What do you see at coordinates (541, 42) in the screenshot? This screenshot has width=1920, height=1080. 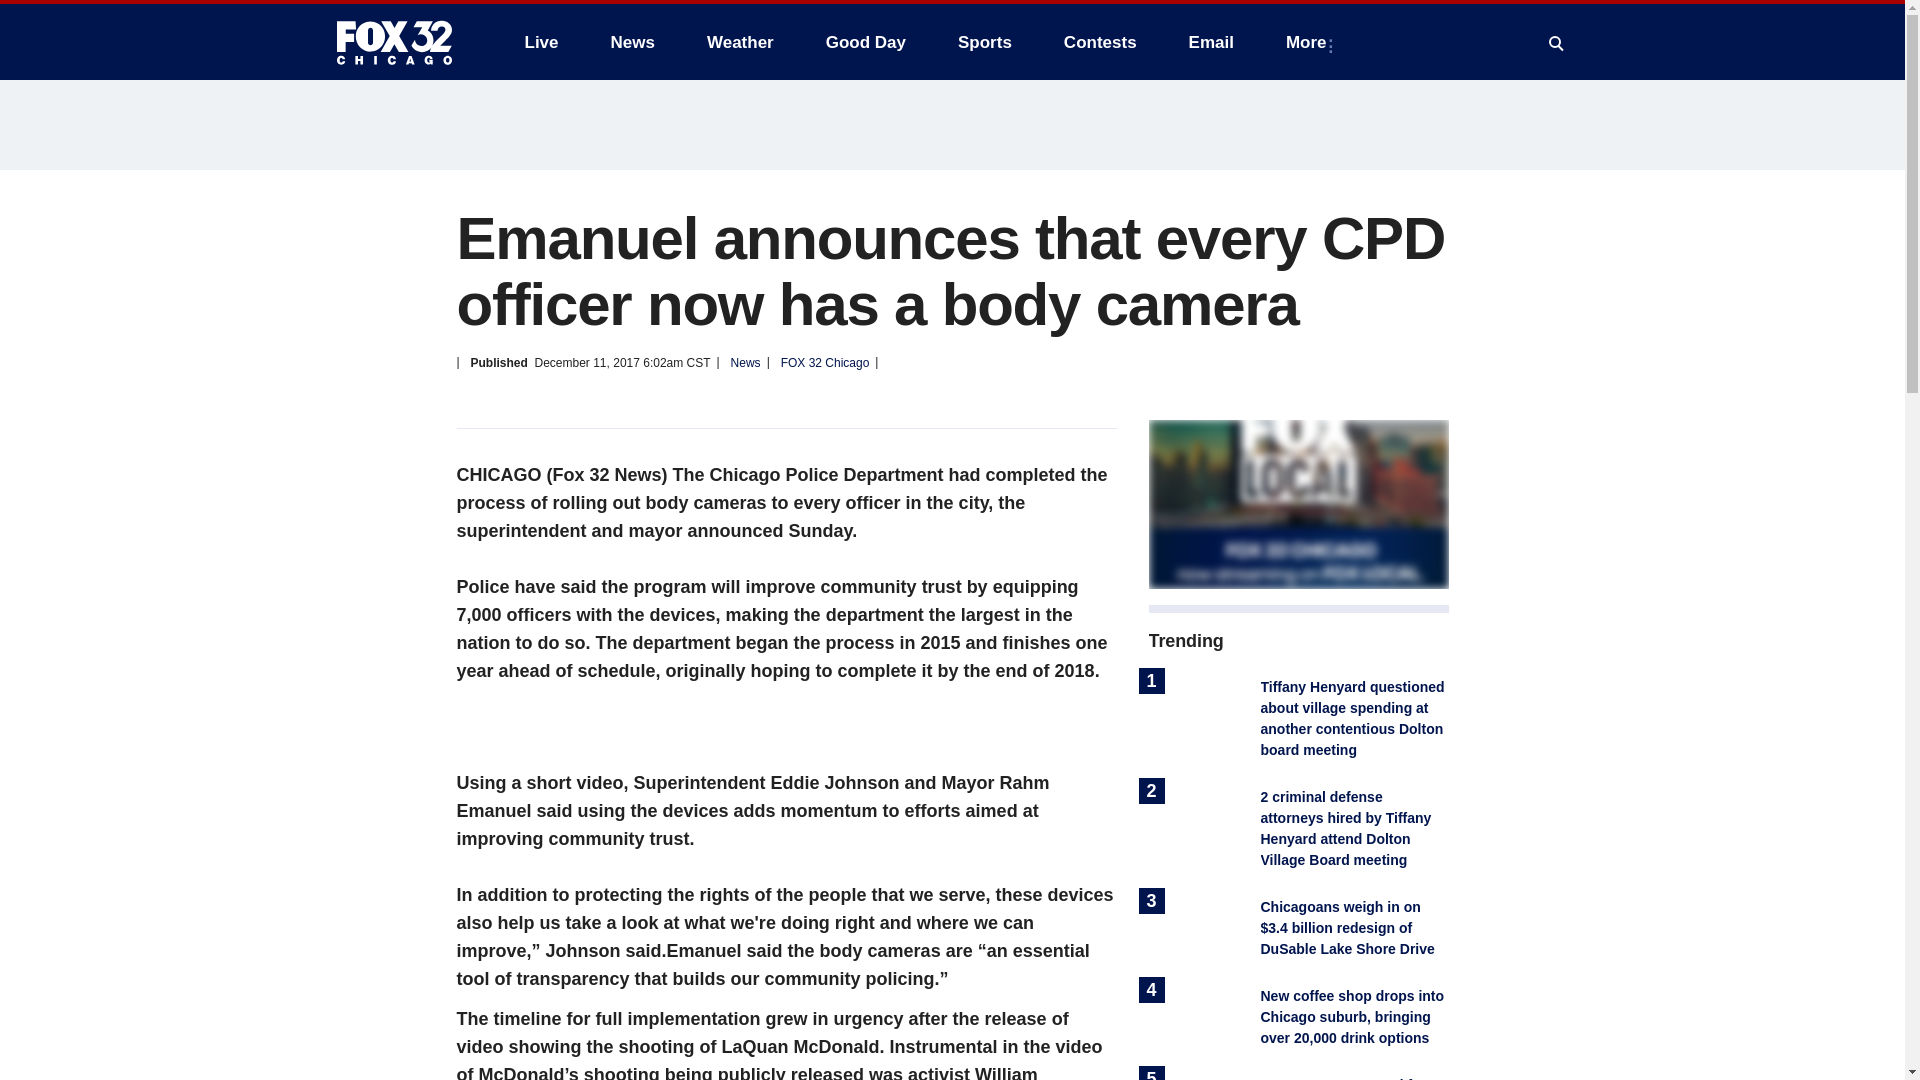 I see `Live` at bounding box center [541, 42].